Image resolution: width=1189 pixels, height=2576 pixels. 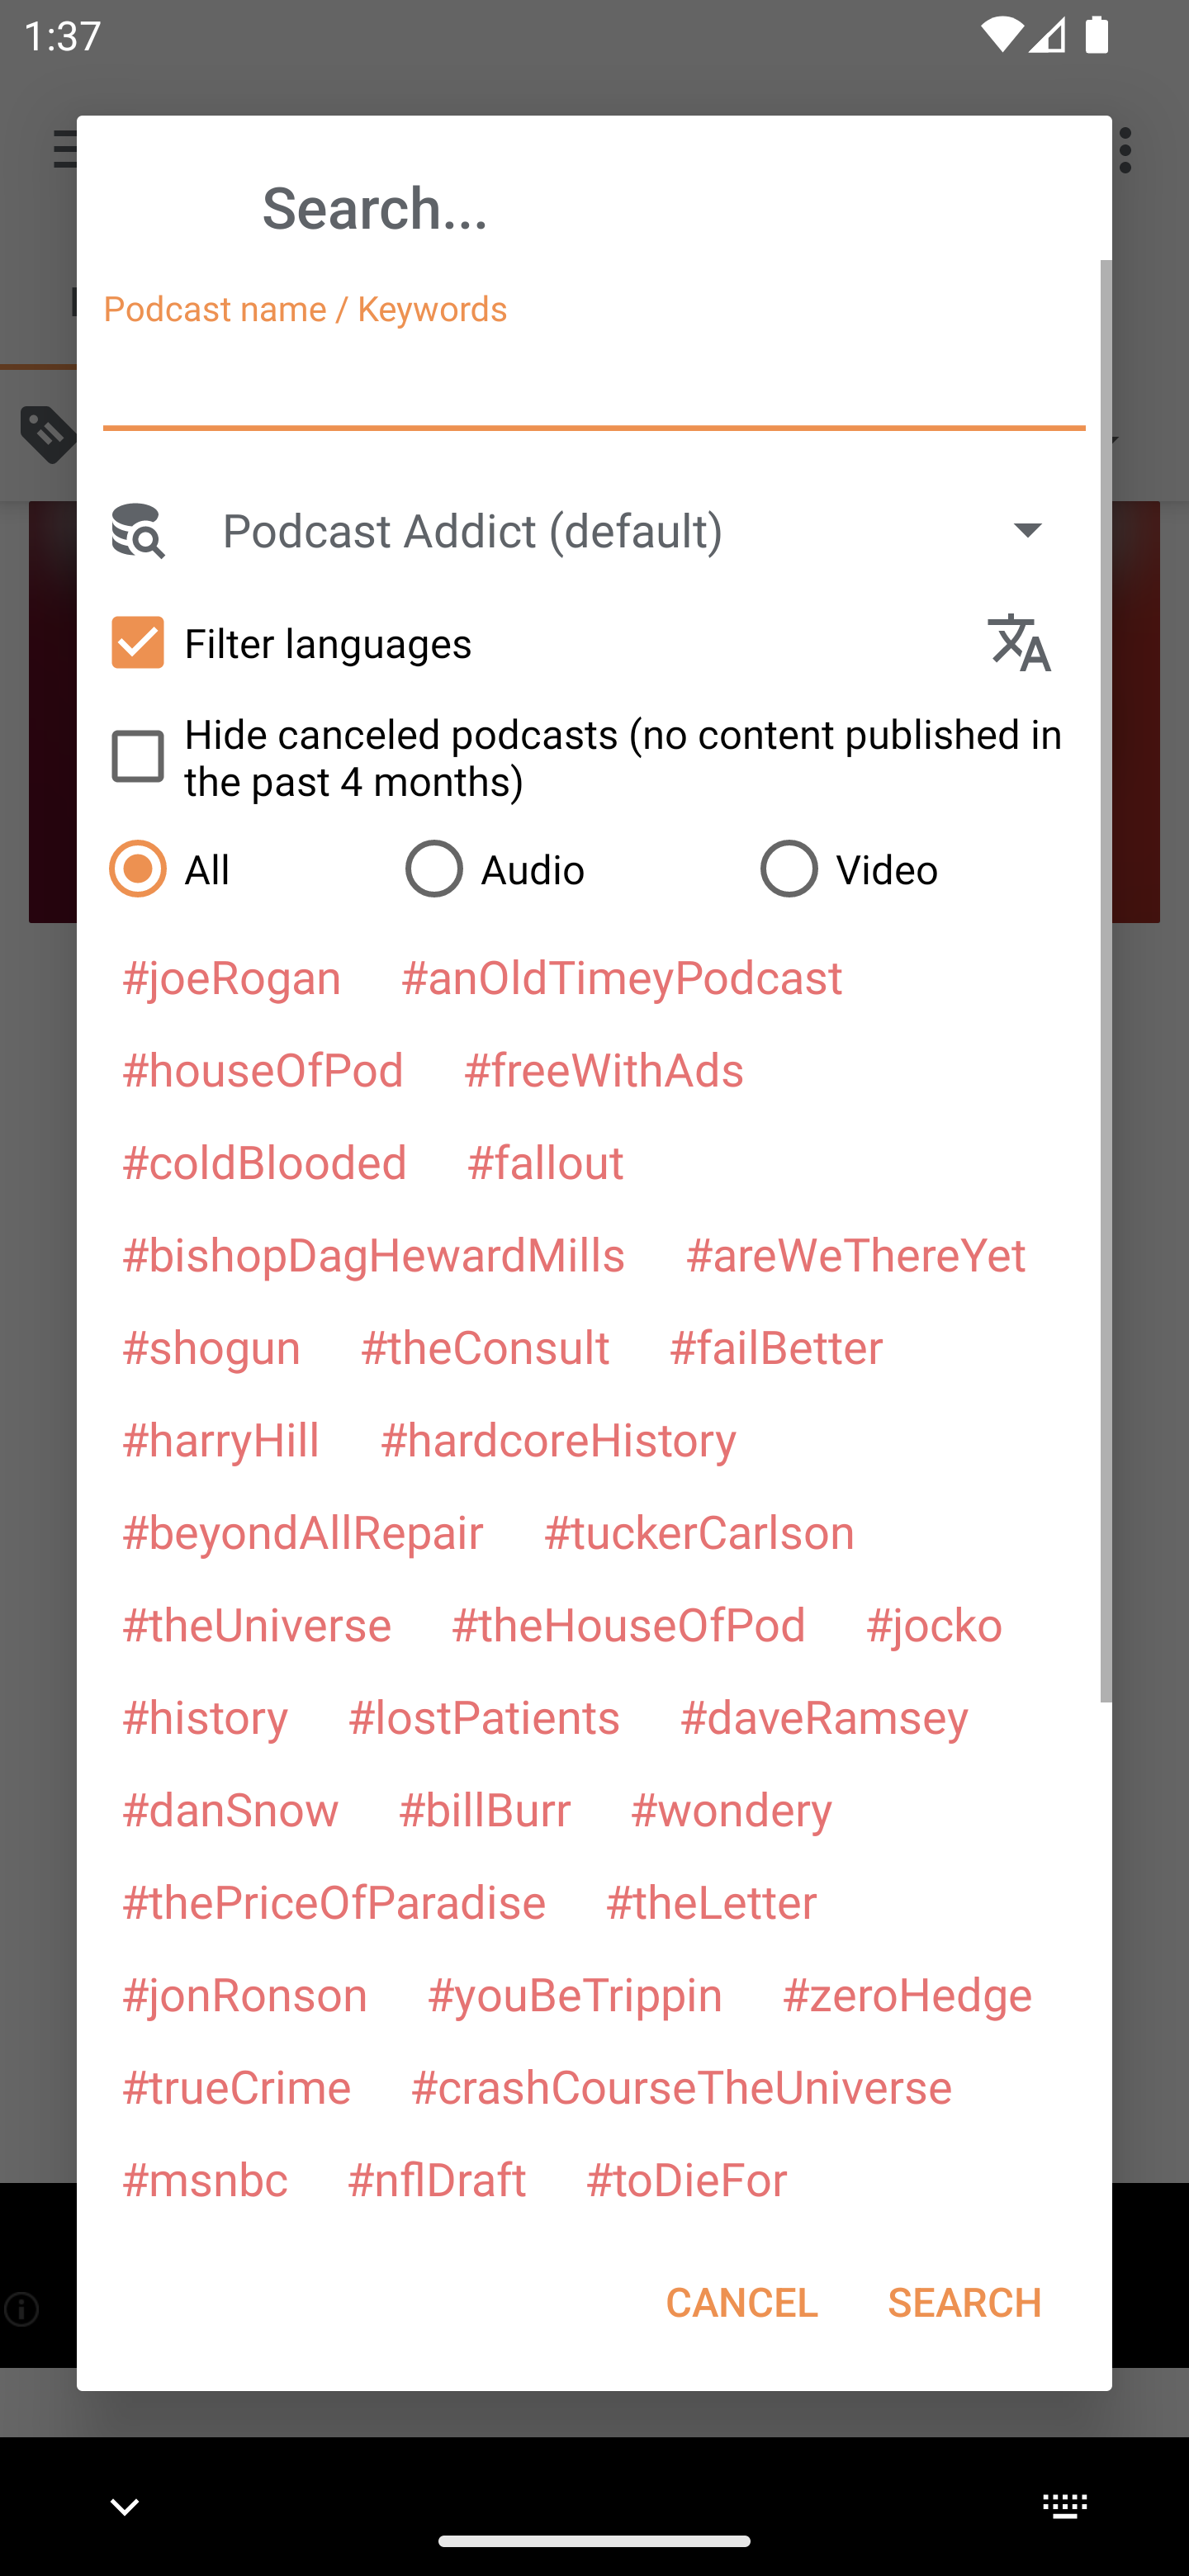 I want to click on #lostPatients, so click(x=484, y=1716).